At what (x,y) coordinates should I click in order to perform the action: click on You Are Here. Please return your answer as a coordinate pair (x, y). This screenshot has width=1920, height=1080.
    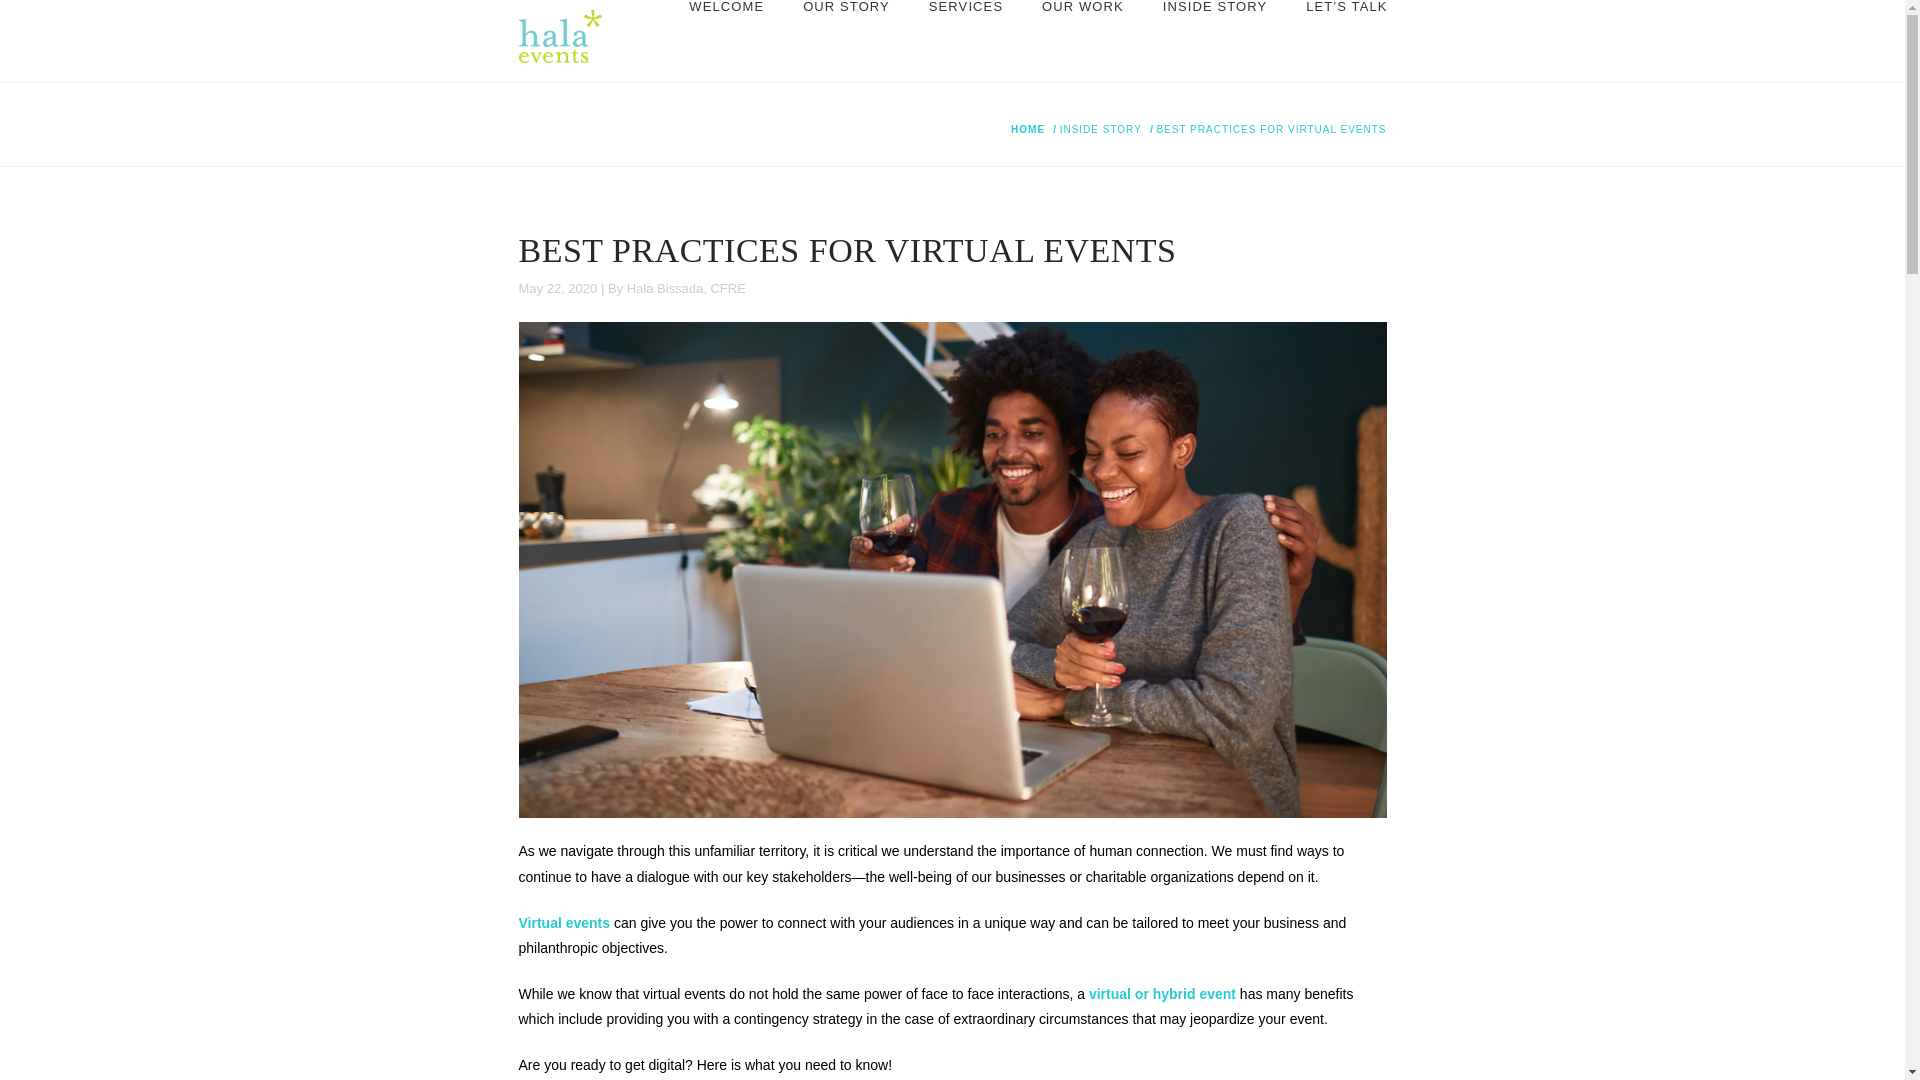
    Looking at the image, I should click on (1270, 130).